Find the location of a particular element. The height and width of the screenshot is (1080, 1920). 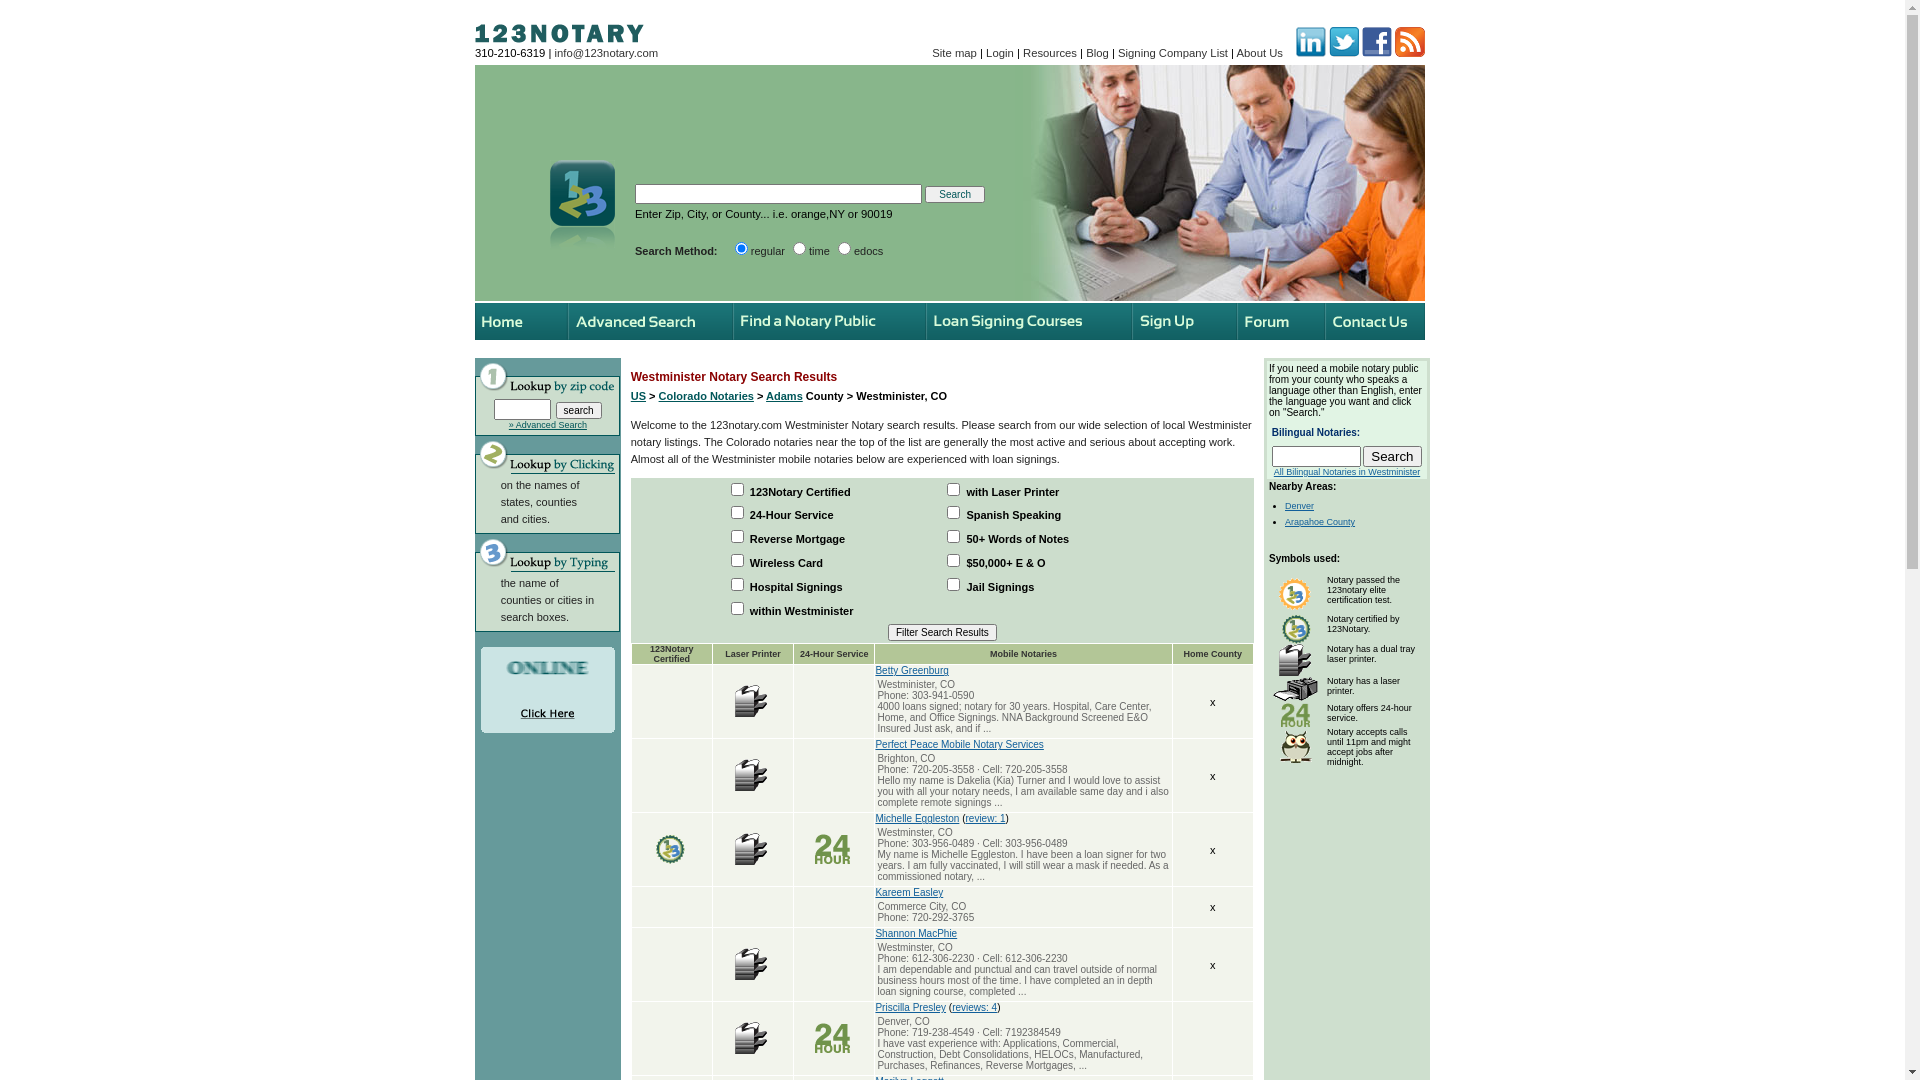

Adams is located at coordinates (784, 396).